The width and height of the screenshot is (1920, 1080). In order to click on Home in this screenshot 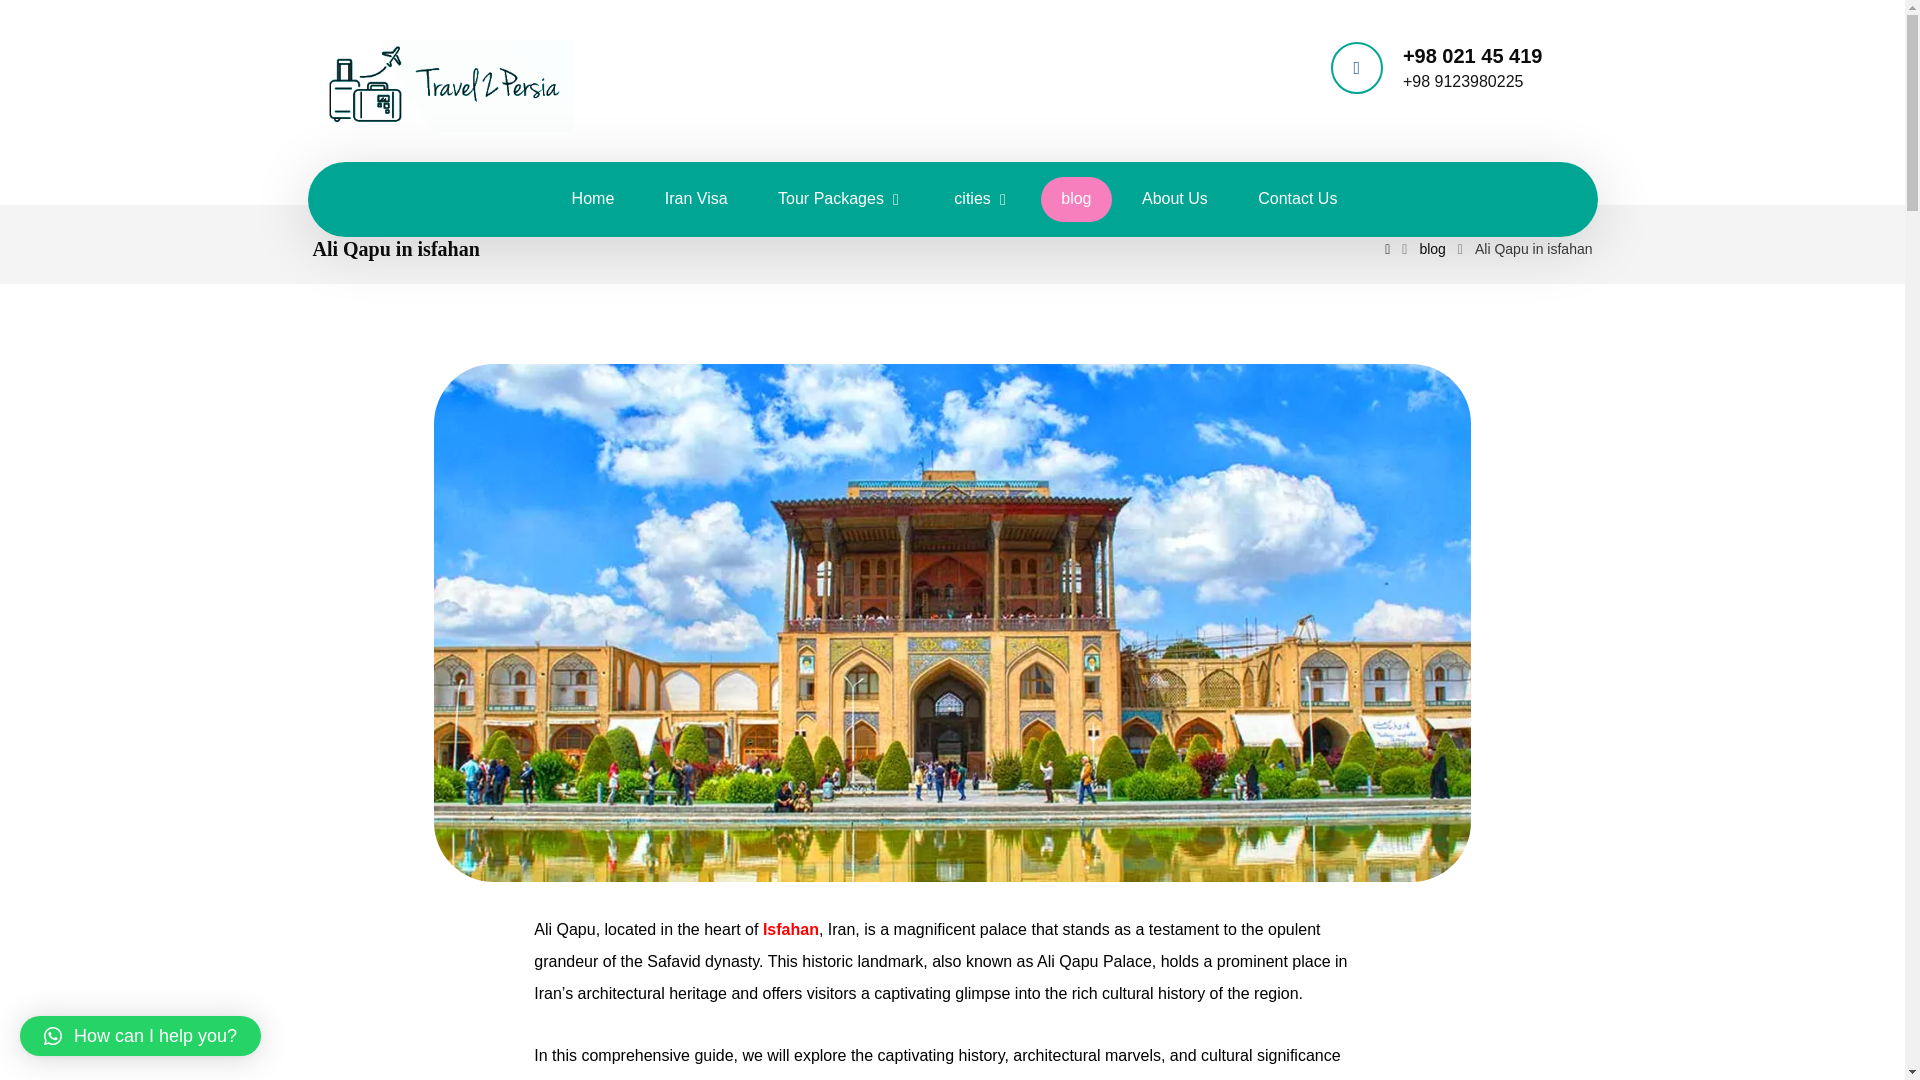, I will do `click(594, 200)`.